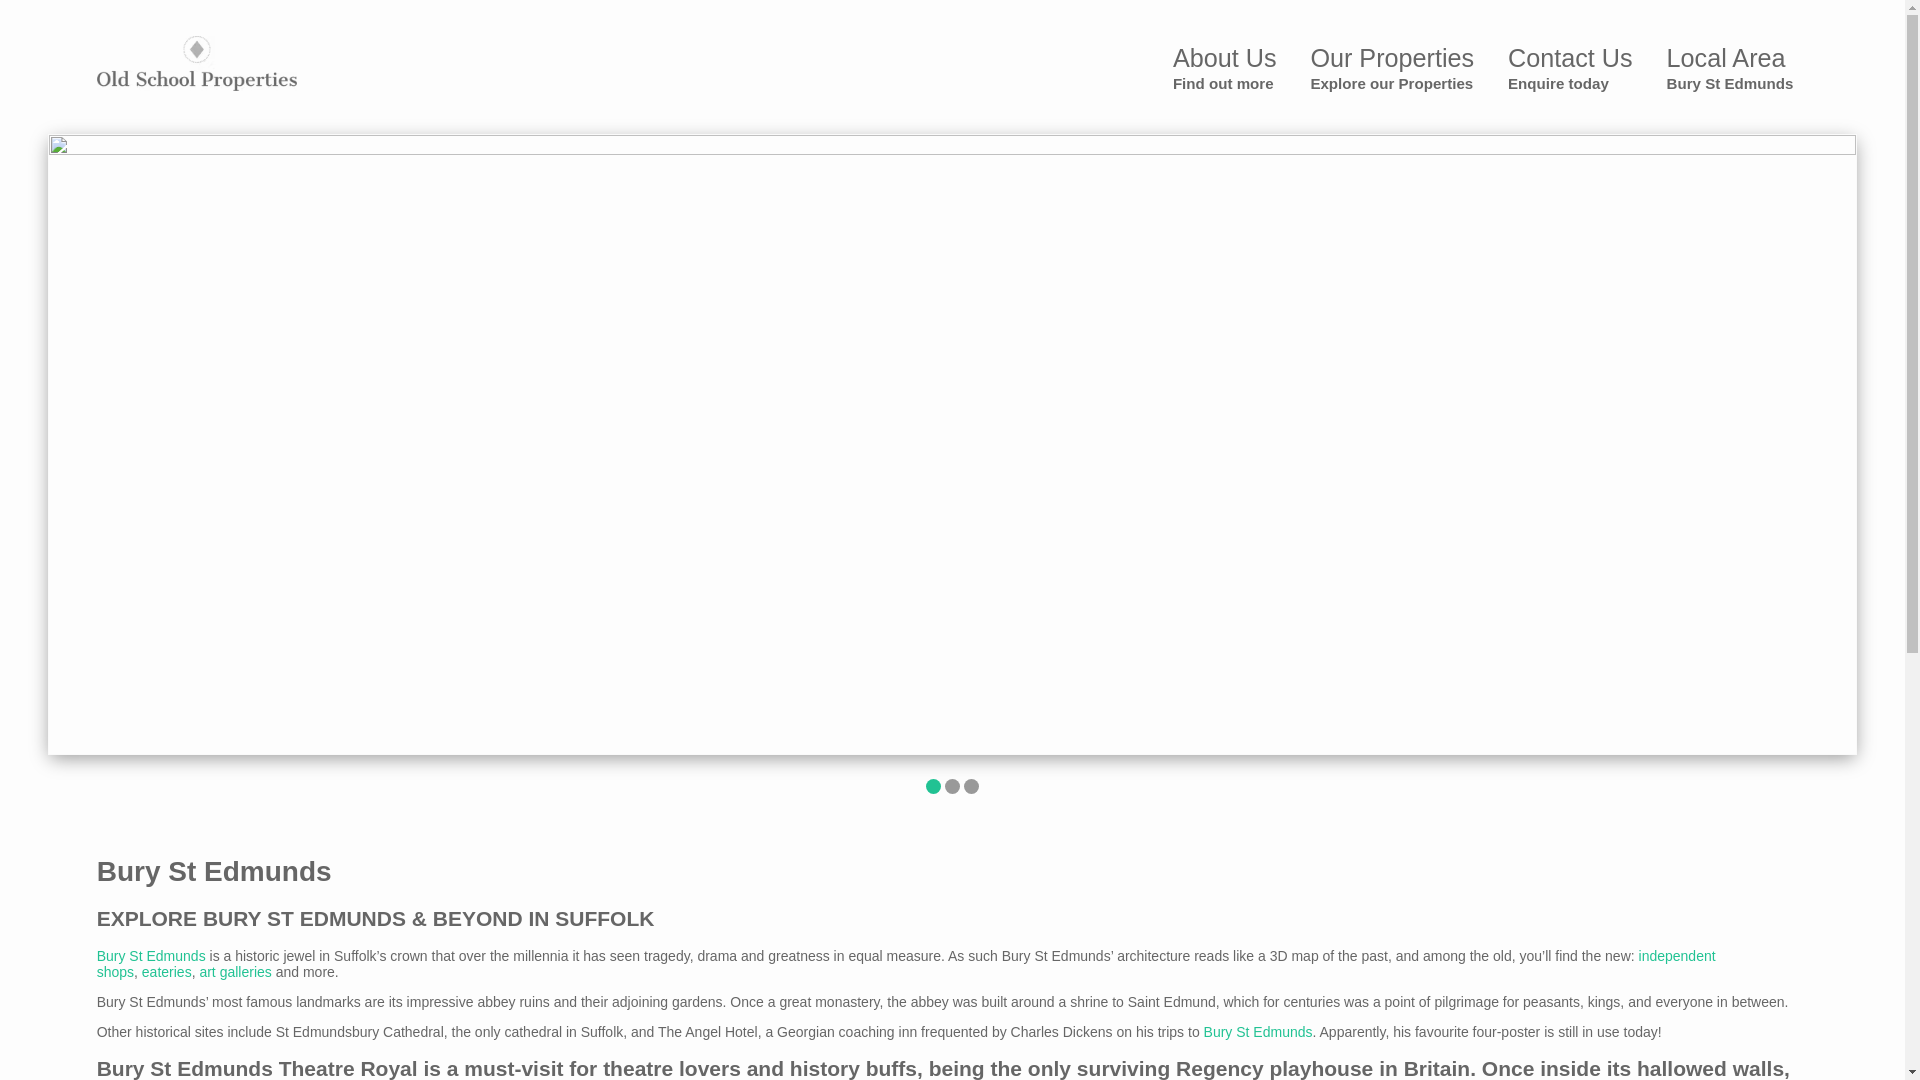 The height and width of the screenshot is (1080, 1920). Describe the element at coordinates (151, 956) in the screenshot. I see `Bury St Edmunds` at that location.